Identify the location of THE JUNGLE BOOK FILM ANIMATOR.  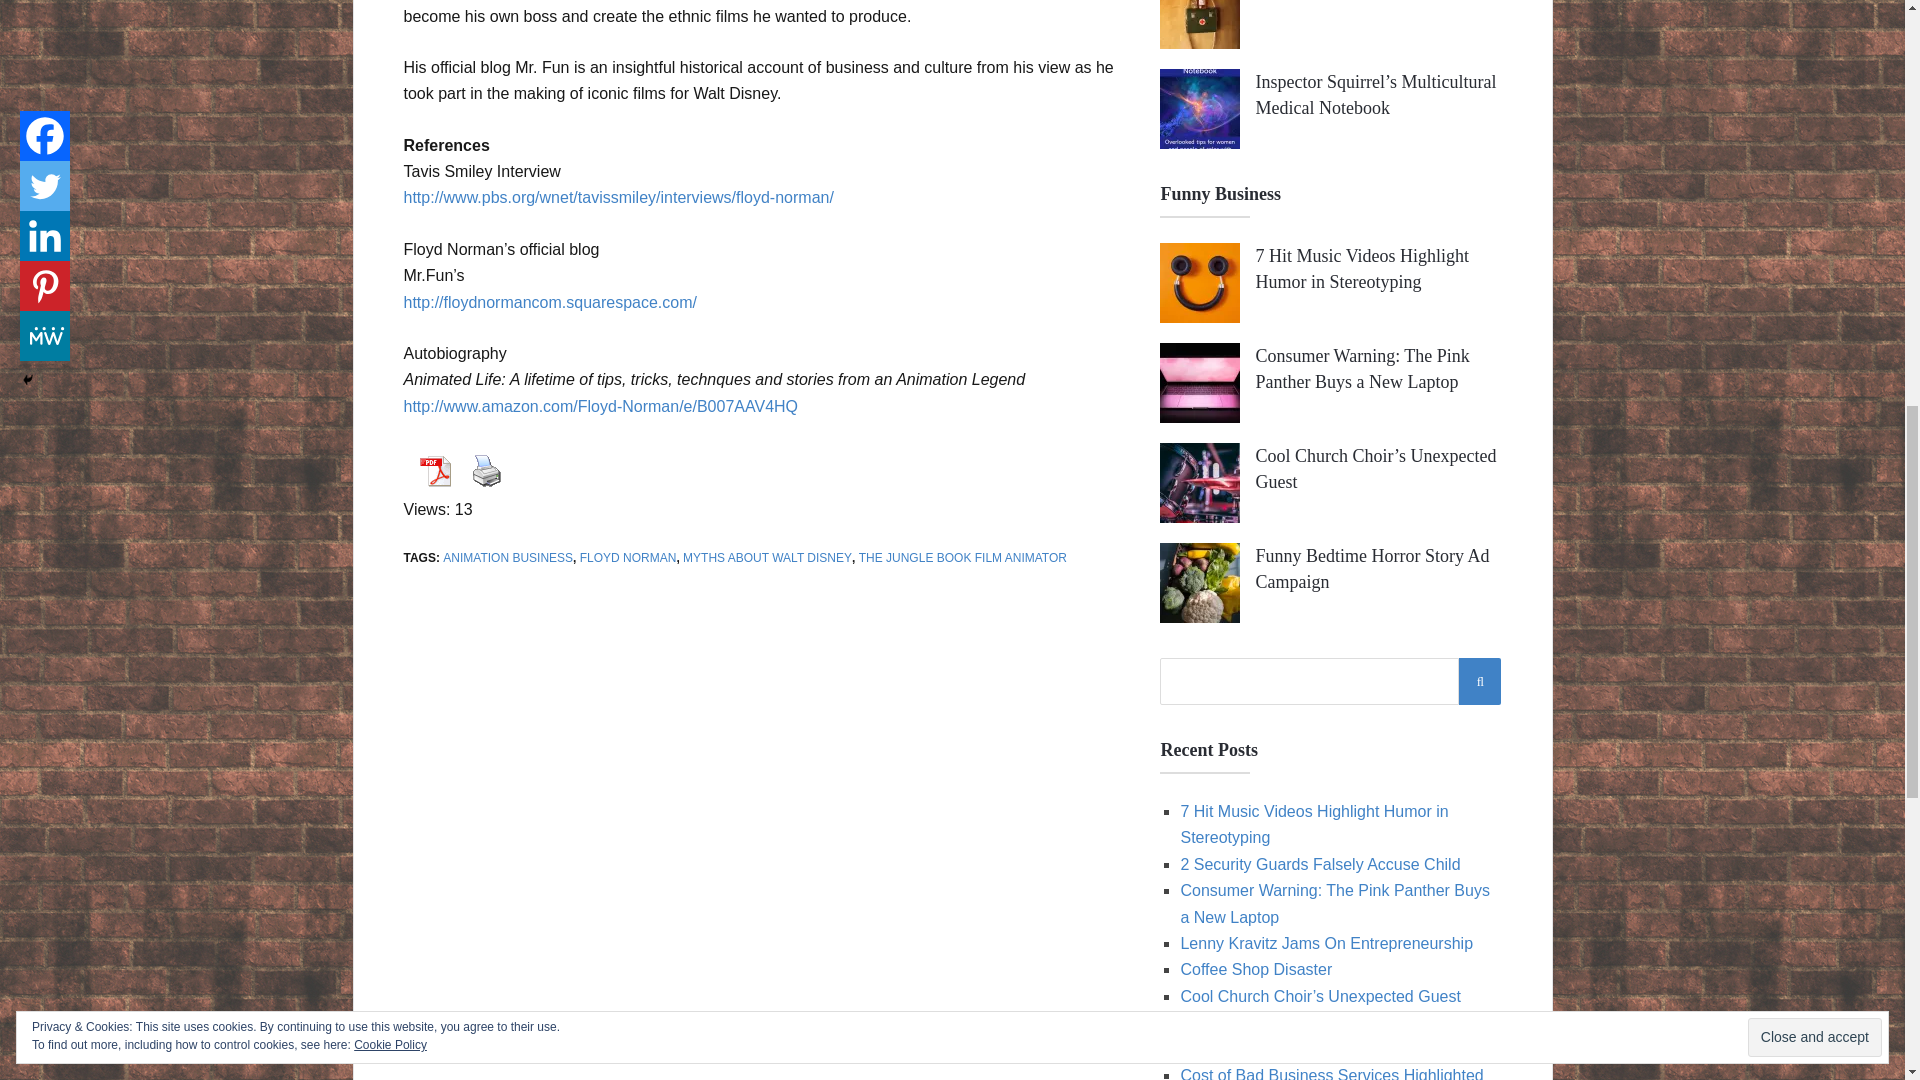
(962, 557).